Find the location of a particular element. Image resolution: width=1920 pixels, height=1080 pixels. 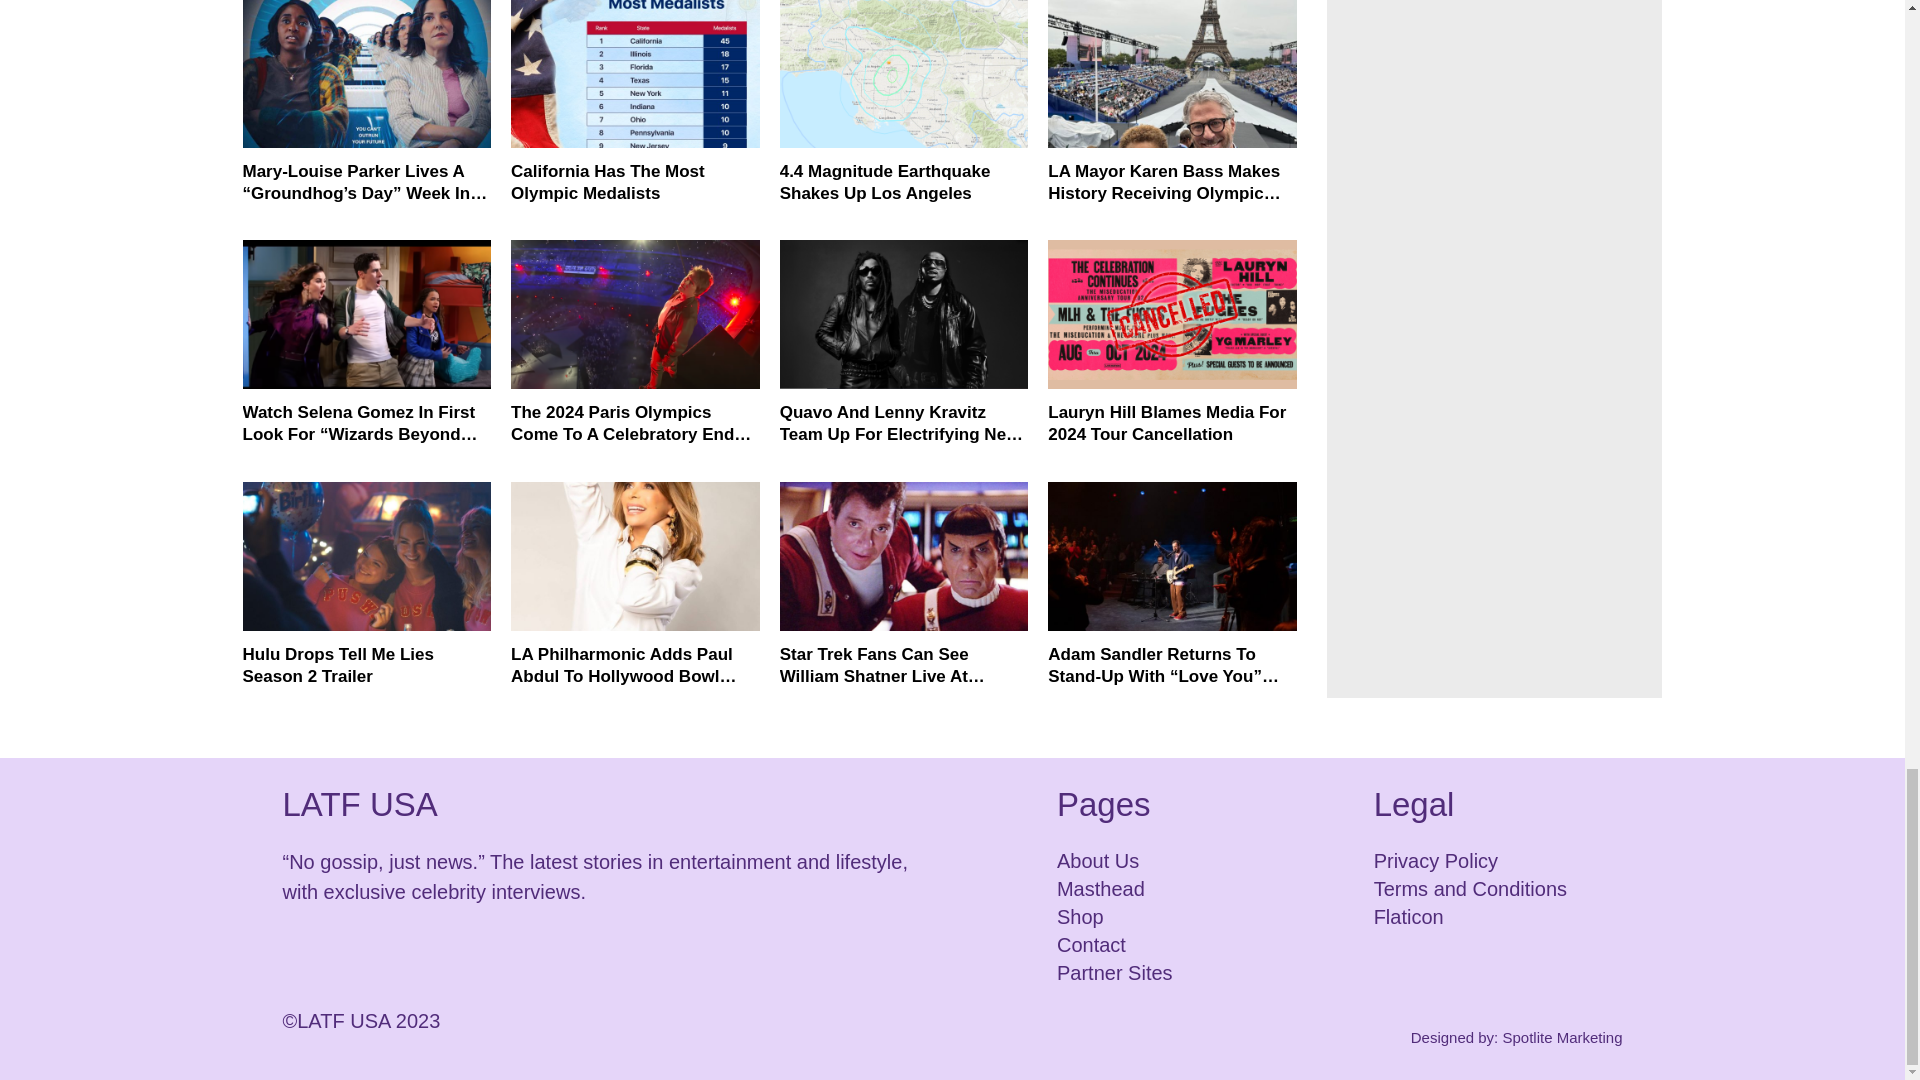

tom cruise olympics is located at coordinates (635, 314).